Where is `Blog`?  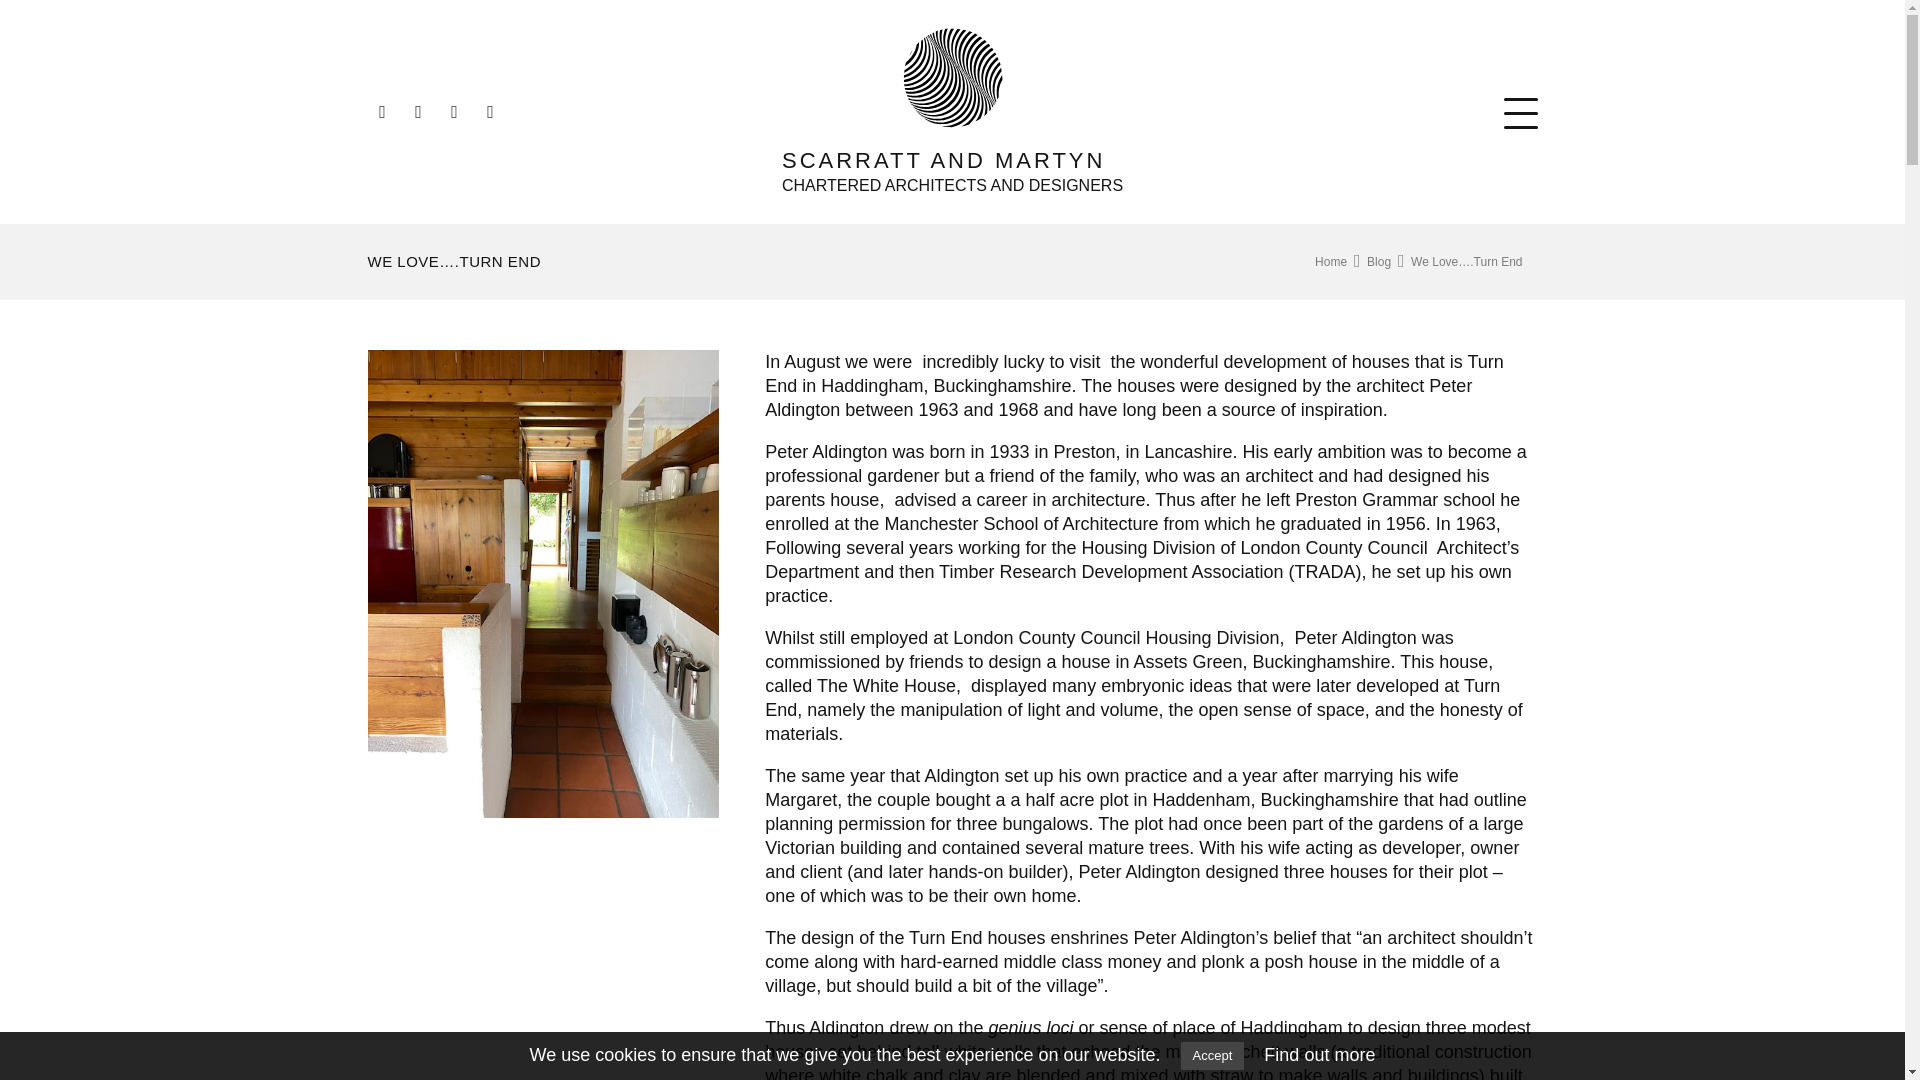
Blog is located at coordinates (1318, 1054).